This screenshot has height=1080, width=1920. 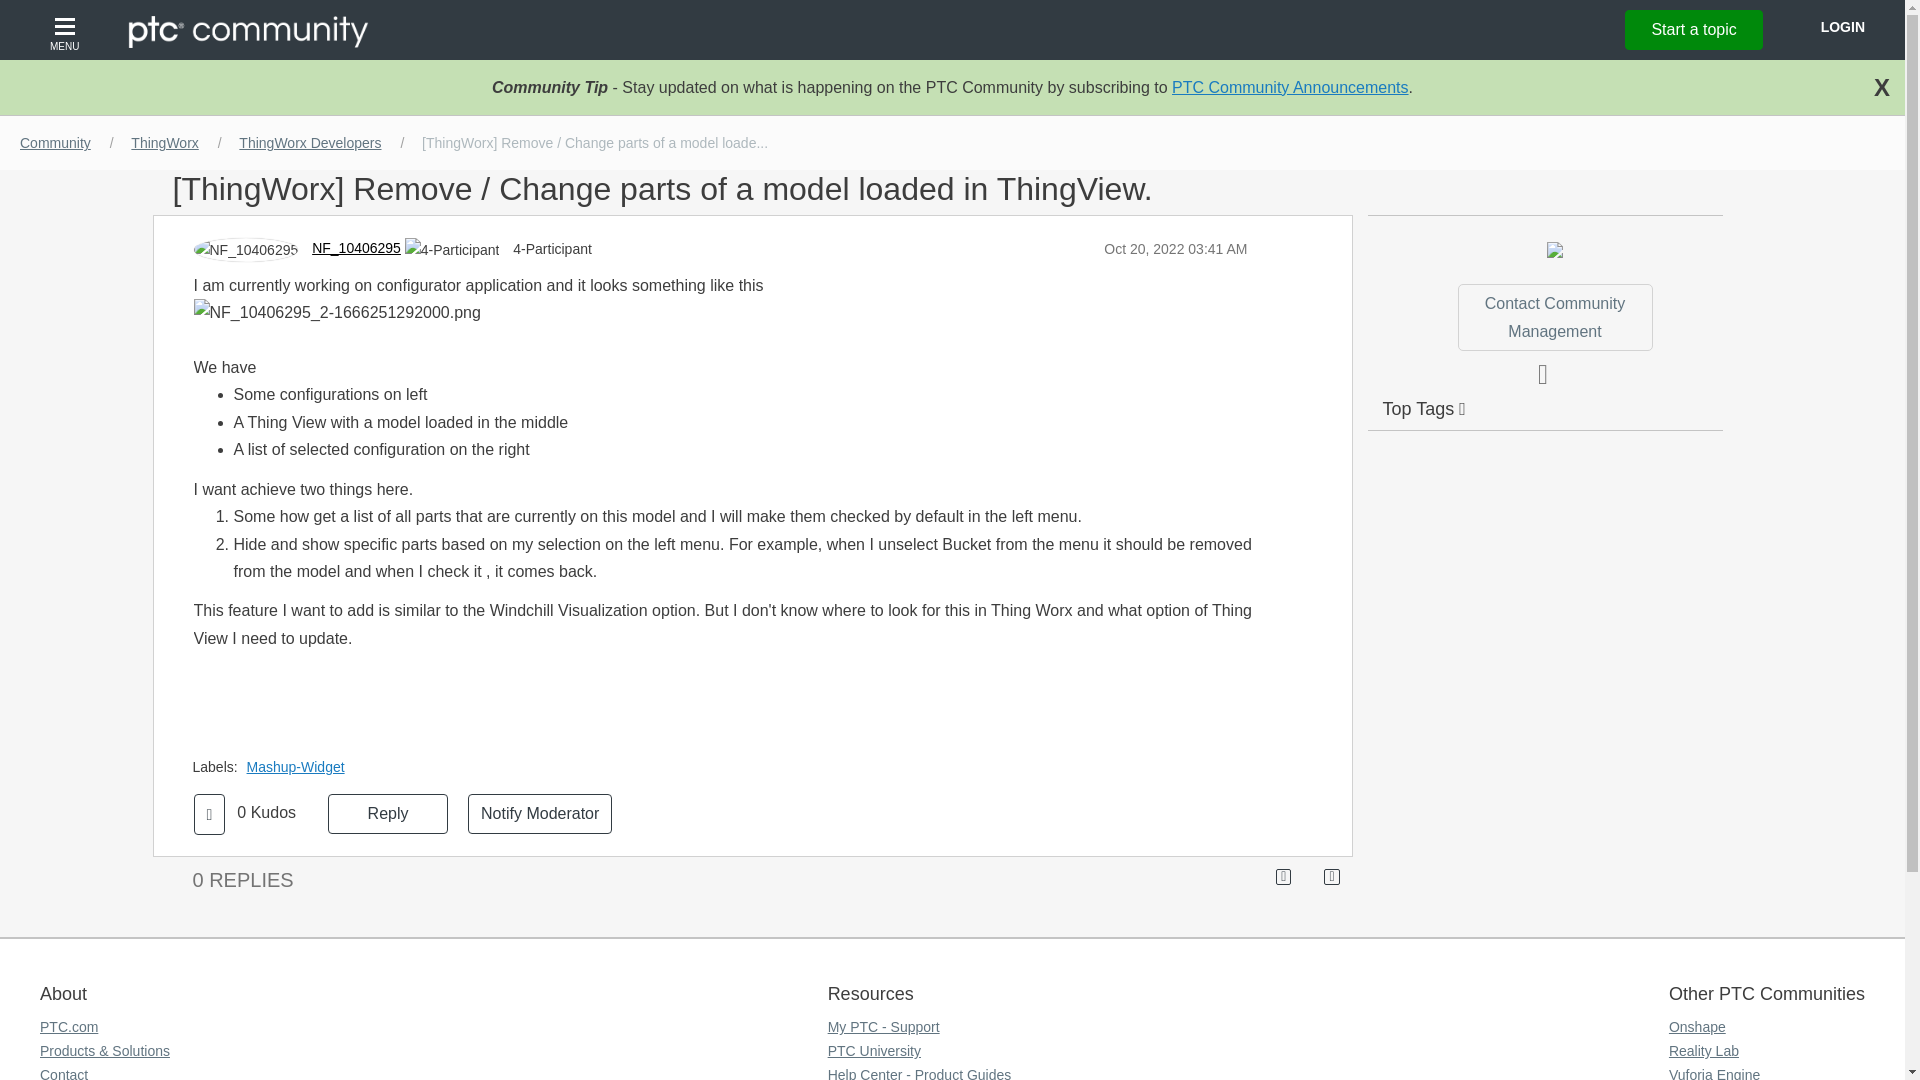 What do you see at coordinates (310, 143) in the screenshot?
I see `ThingWorx Developers` at bounding box center [310, 143].